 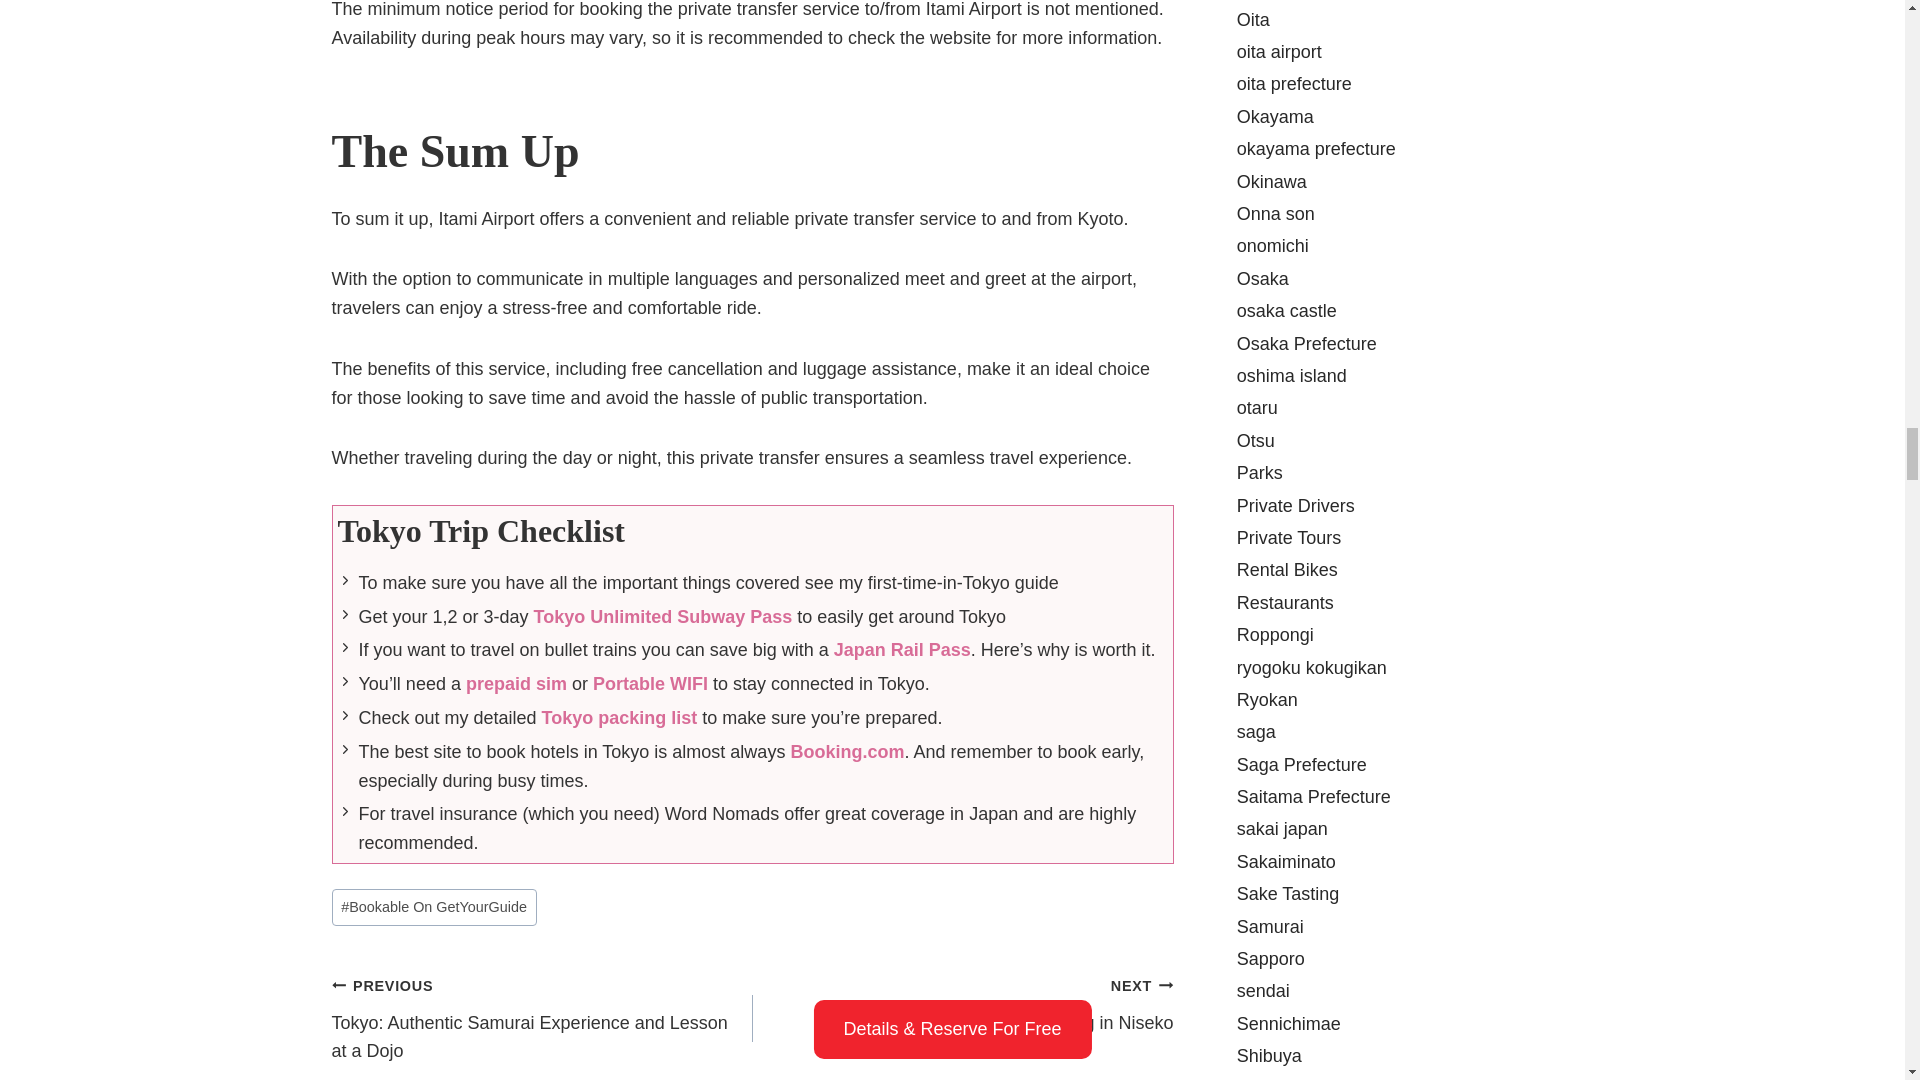 I want to click on Bookable On GetYourGuide, so click(x=434, y=906).